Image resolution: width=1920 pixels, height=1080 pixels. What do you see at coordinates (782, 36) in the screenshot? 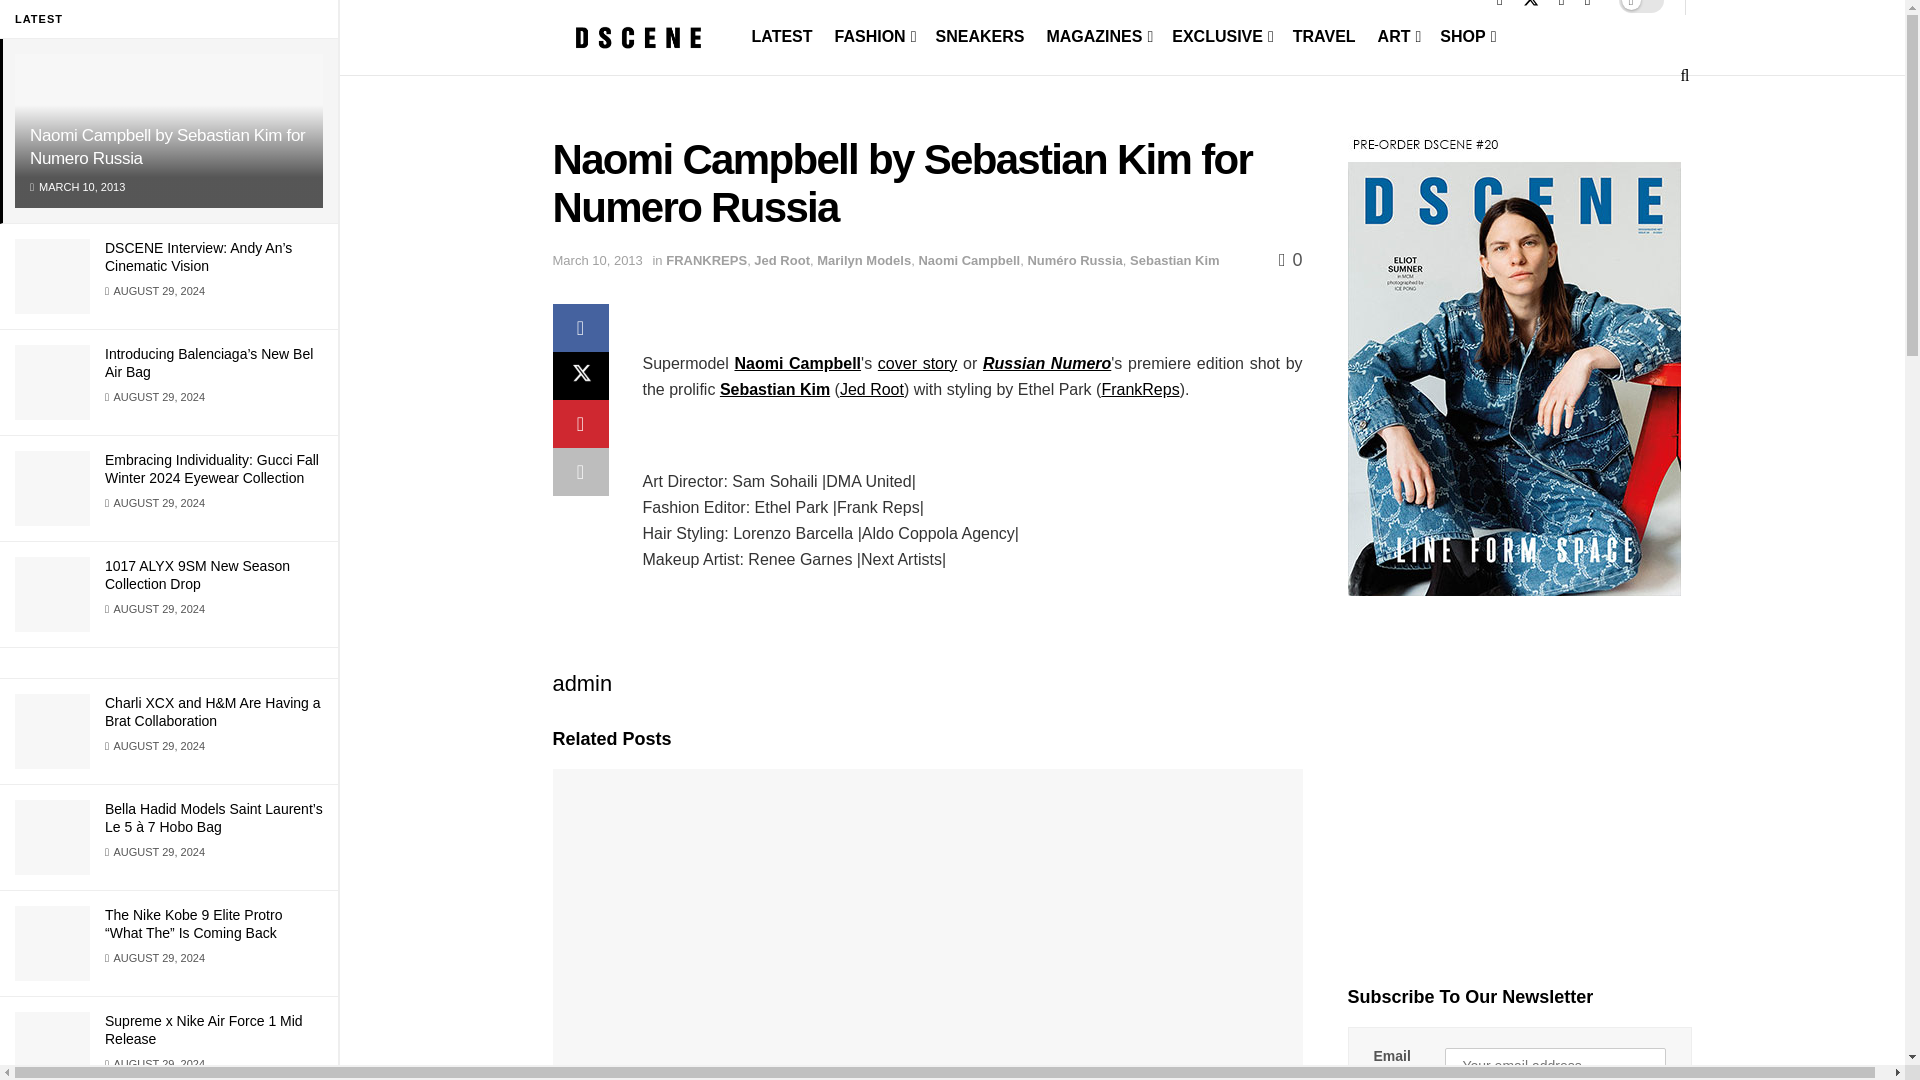
I see `LATEST` at bounding box center [782, 36].